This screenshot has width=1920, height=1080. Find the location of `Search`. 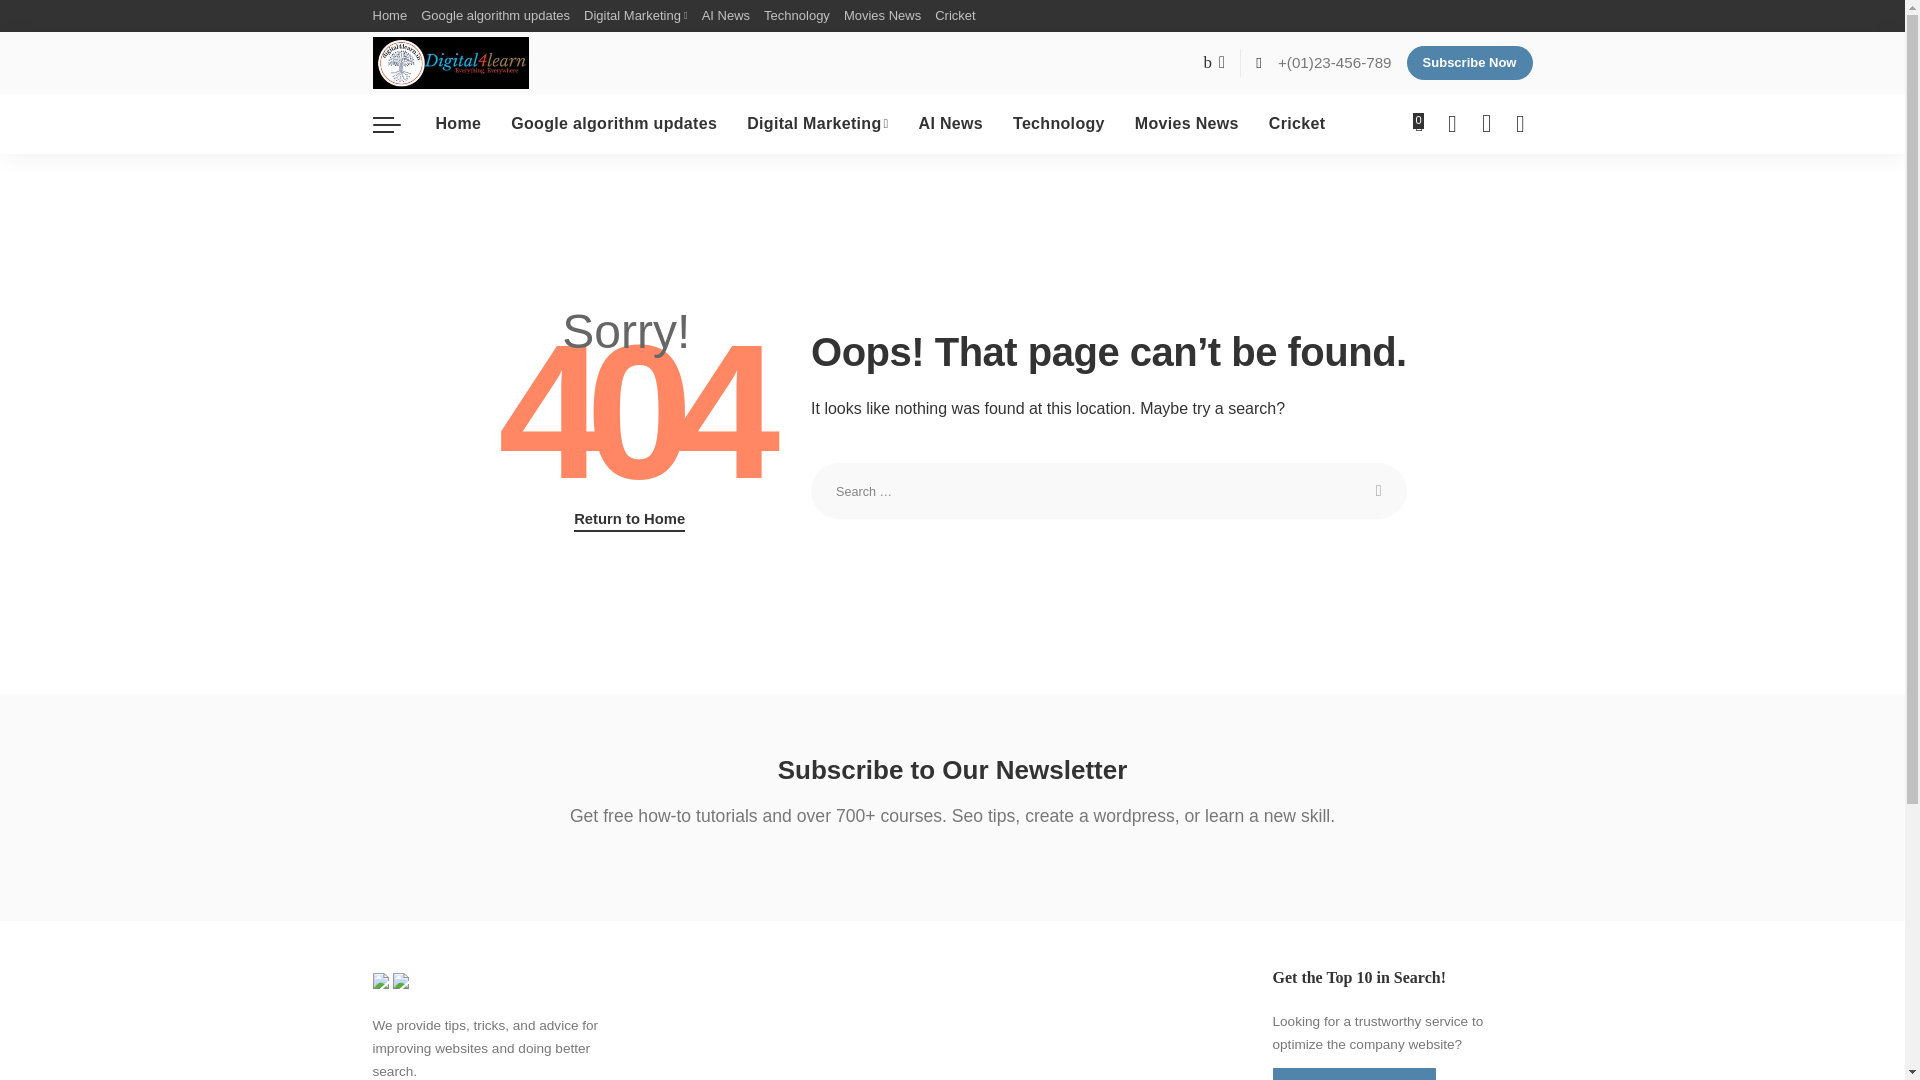

Search is located at coordinates (1379, 491).